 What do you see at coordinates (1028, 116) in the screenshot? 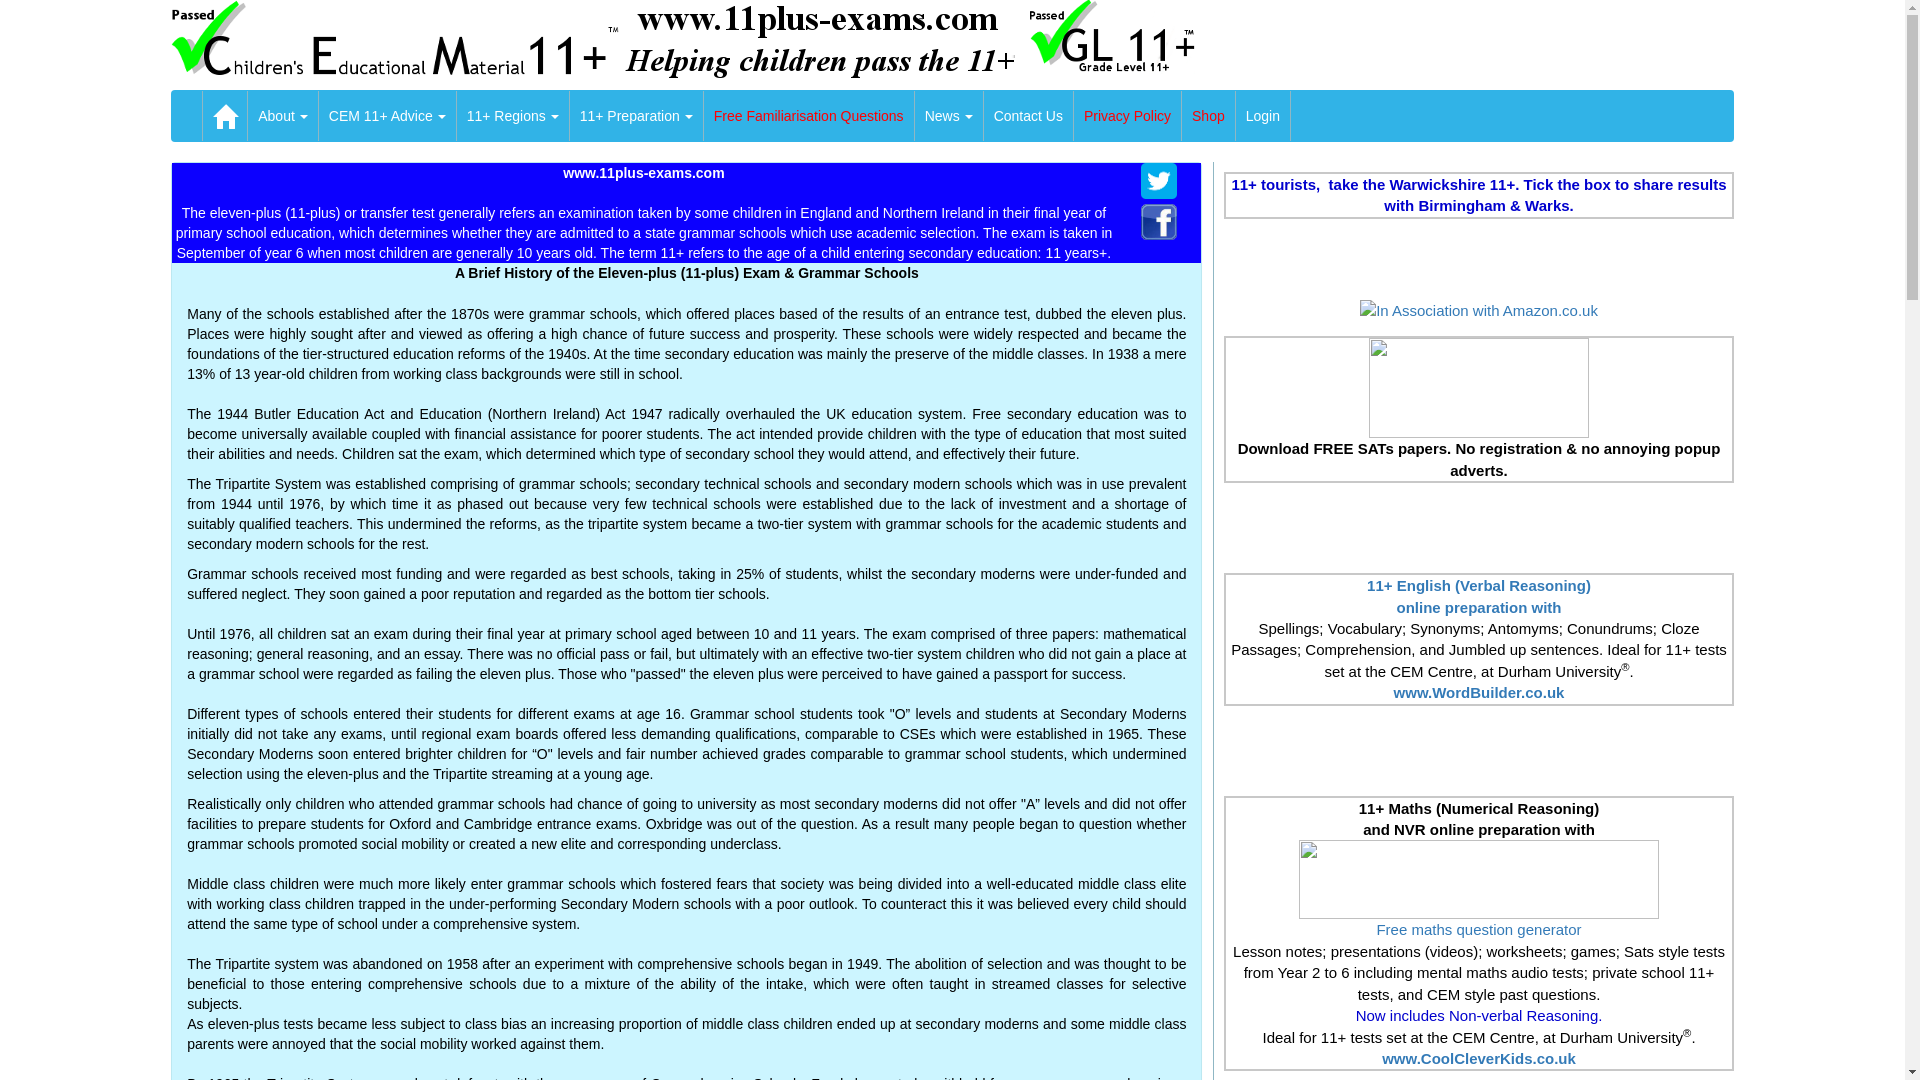
I see `Contact Us` at bounding box center [1028, 116].